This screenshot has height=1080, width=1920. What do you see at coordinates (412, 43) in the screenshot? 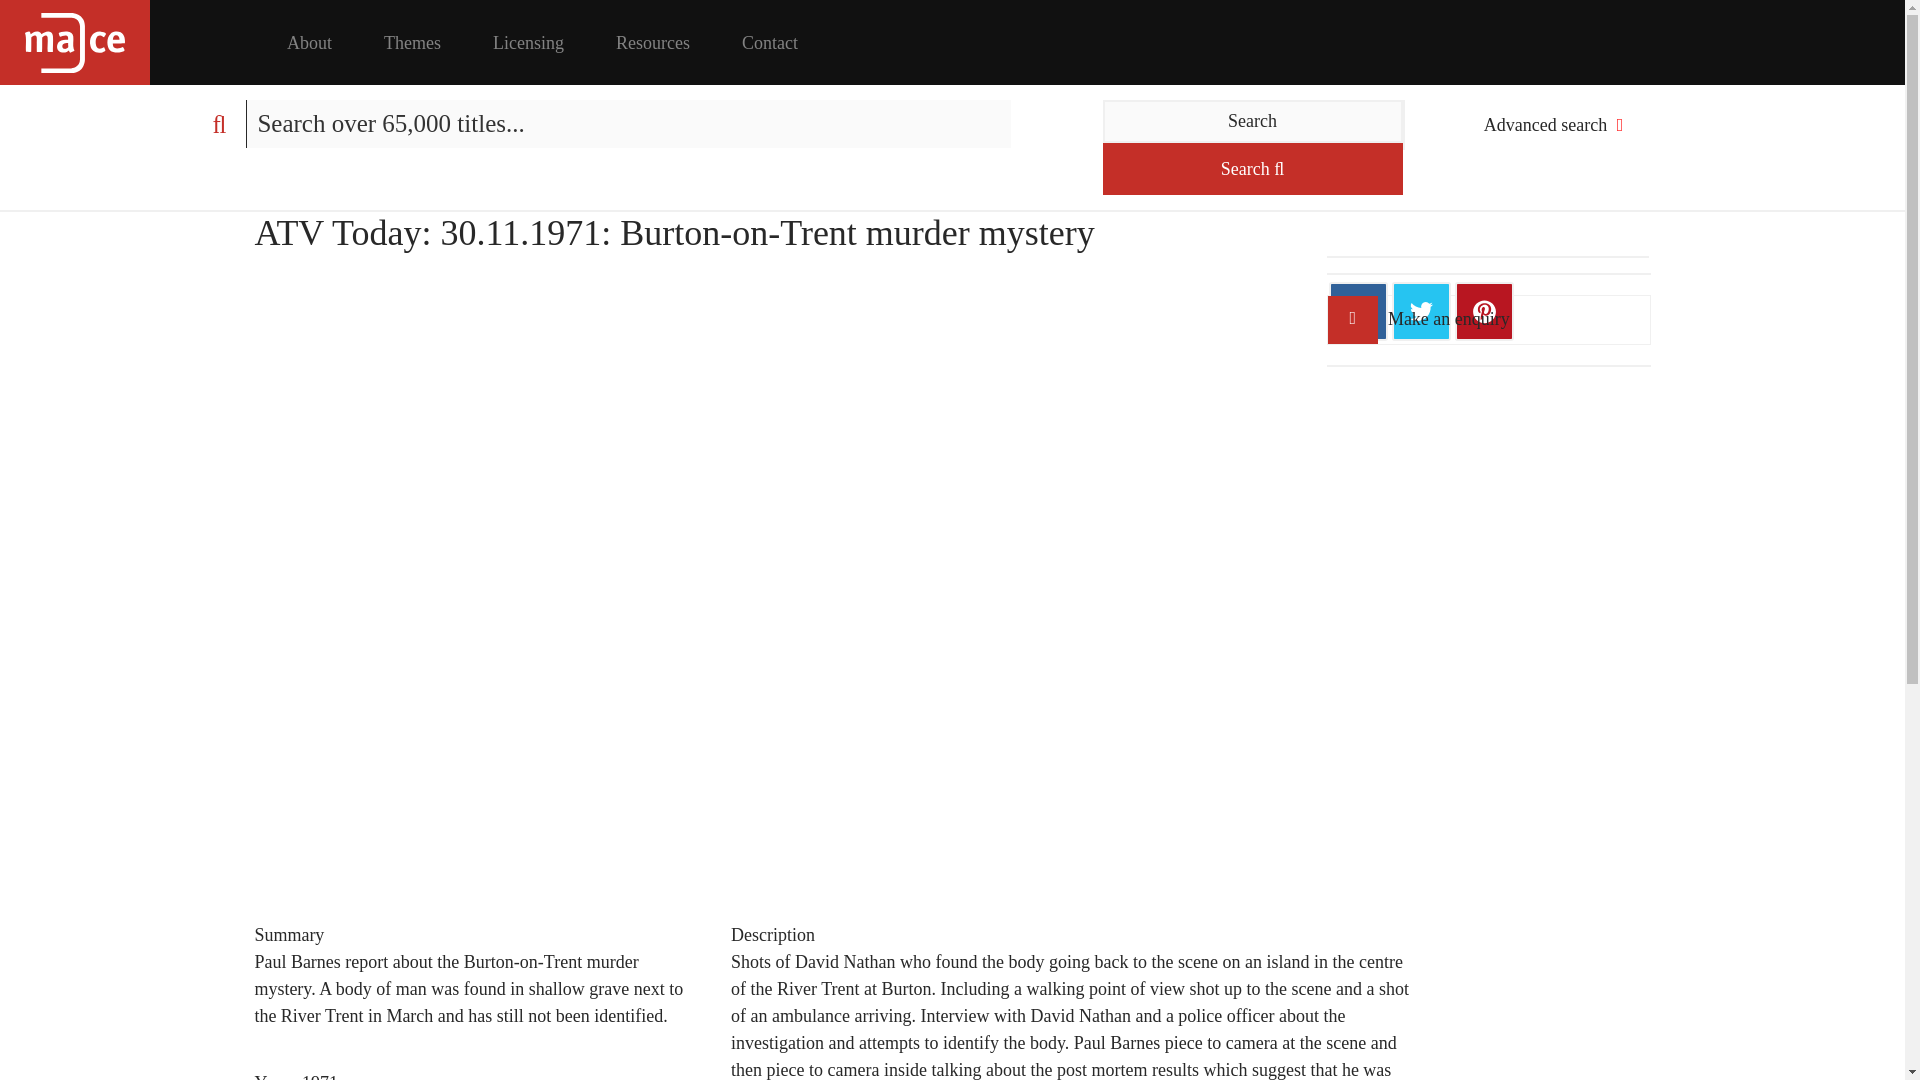
I see `Themes` at bounding box center [412, 43].